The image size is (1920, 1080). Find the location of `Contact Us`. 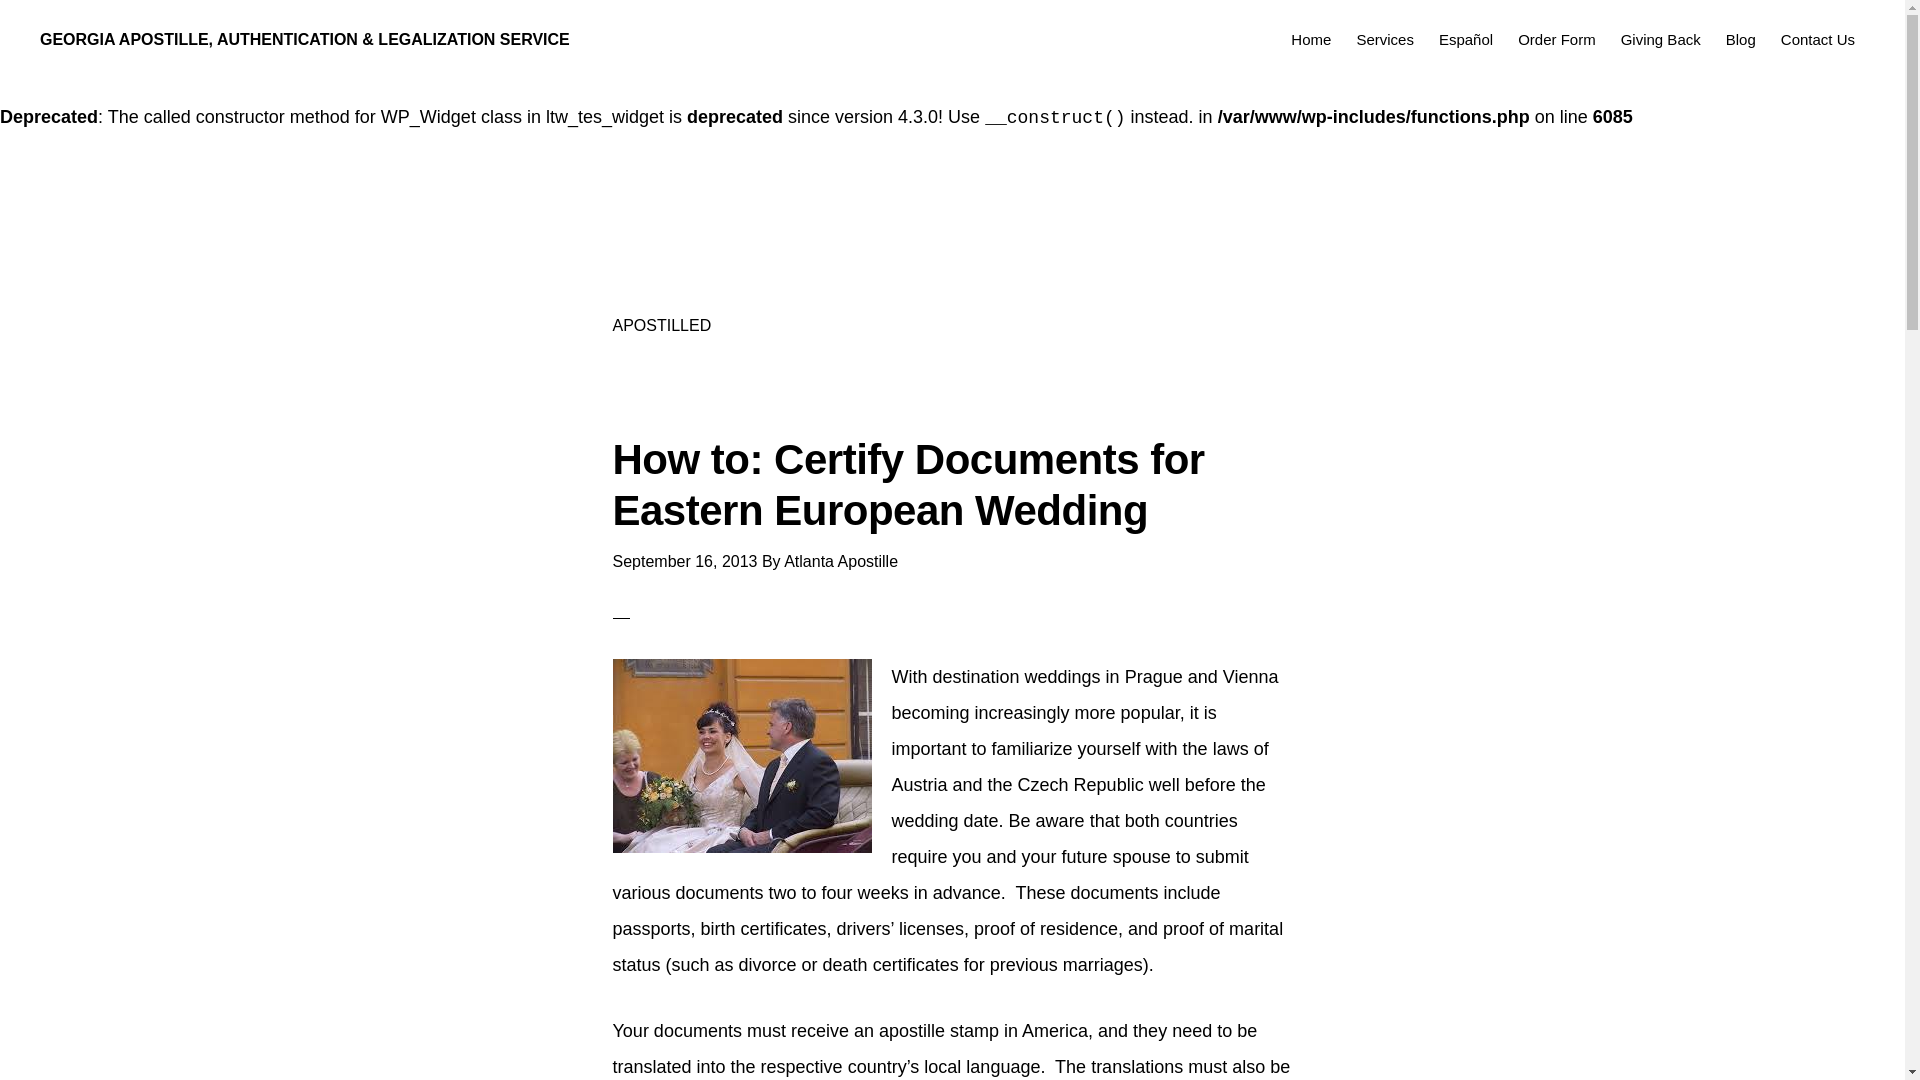

Contact Us is located at coordinates (1817, 38).